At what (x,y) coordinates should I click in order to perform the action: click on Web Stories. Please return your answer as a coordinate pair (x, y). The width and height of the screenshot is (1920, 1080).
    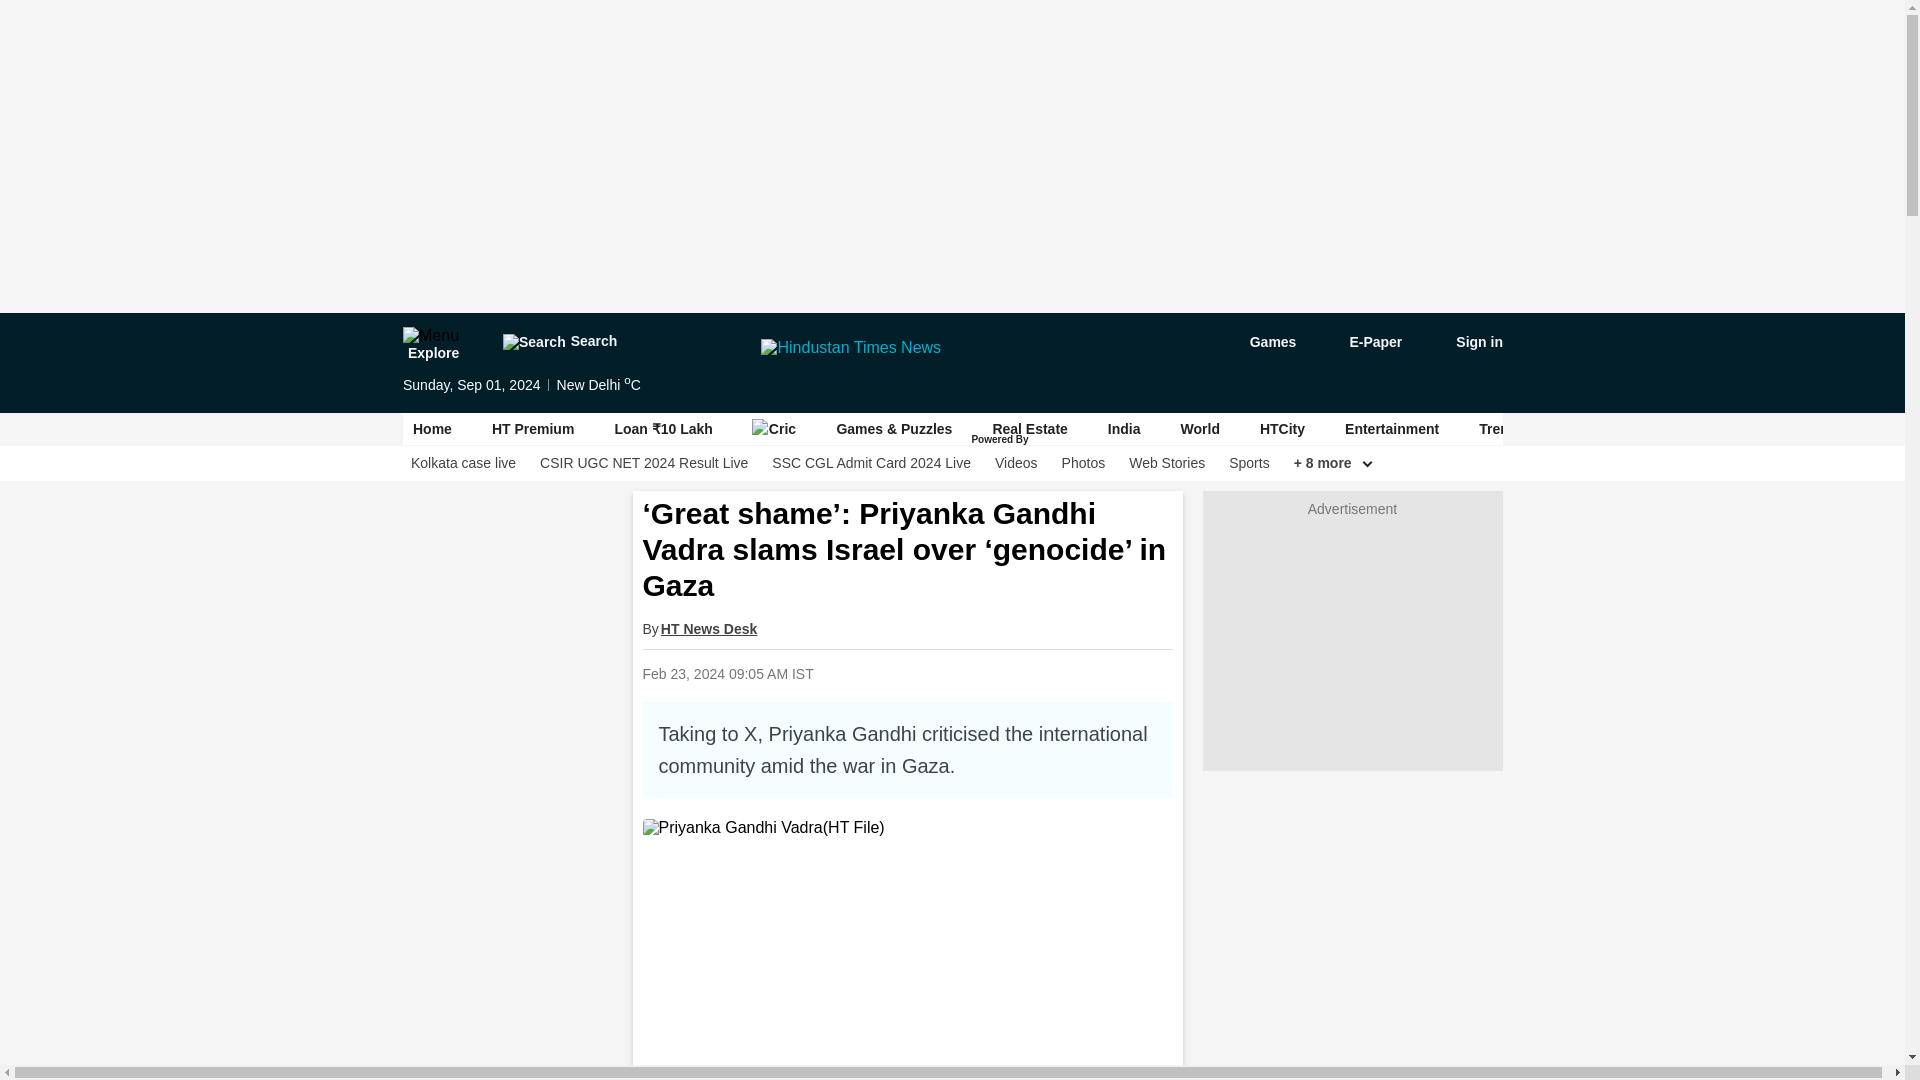
    Looking at the image, I should click on (1166, 463).